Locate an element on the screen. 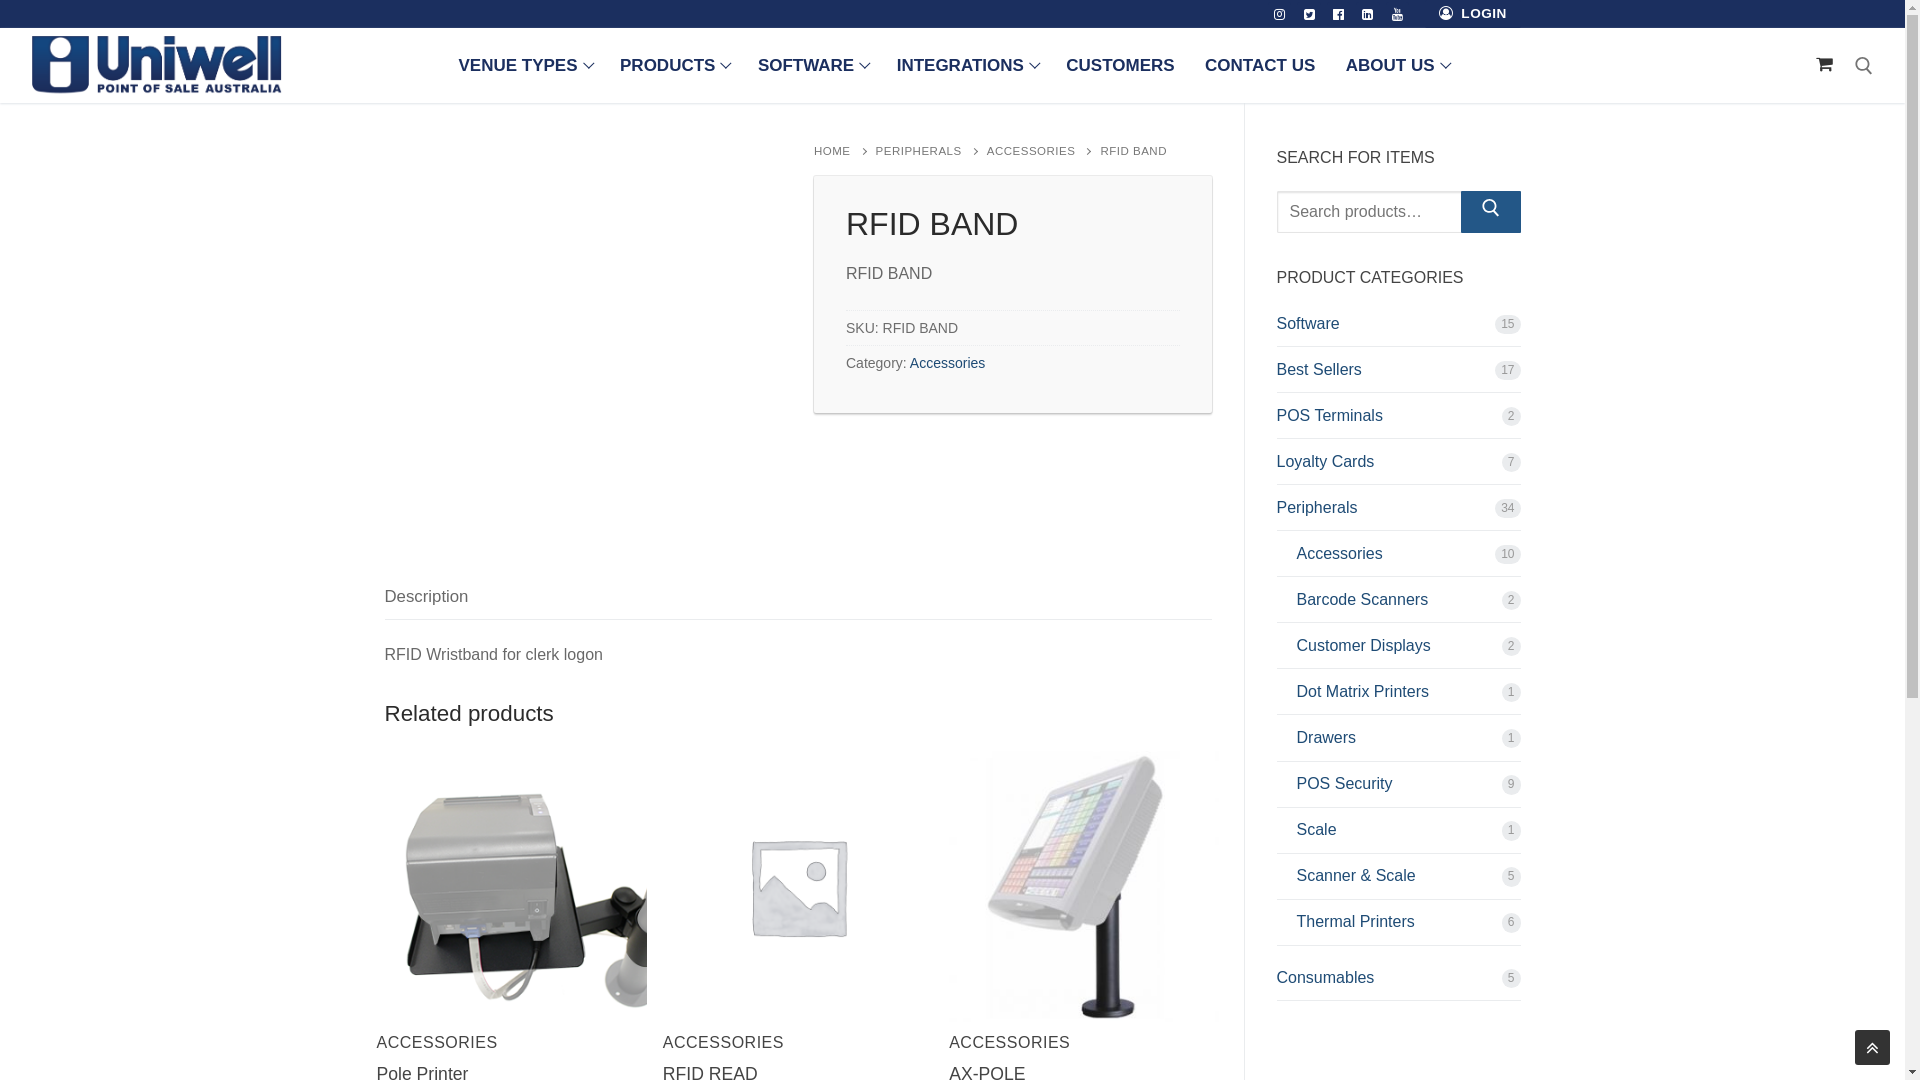  CONTACT US is located at coordinates (1260, 66).